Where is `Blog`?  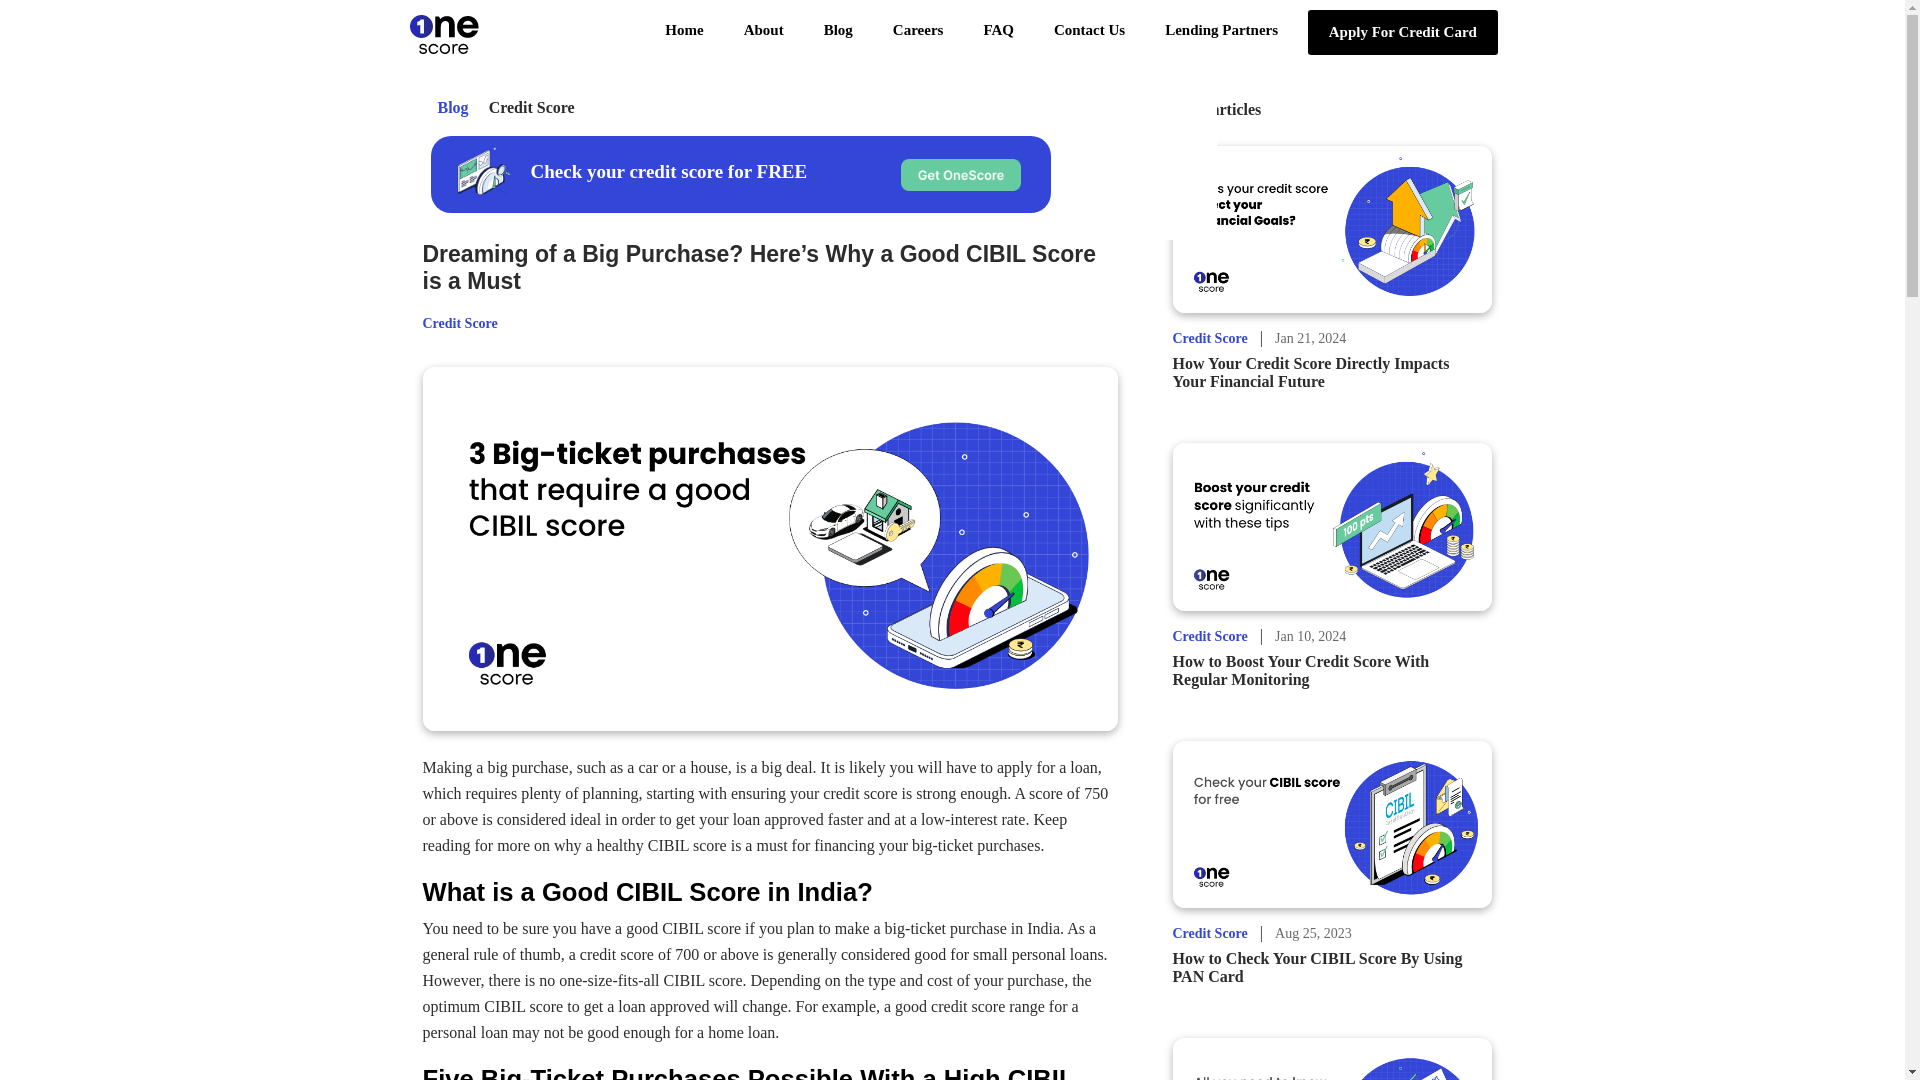
Blog is located at coordinates (838, 30).